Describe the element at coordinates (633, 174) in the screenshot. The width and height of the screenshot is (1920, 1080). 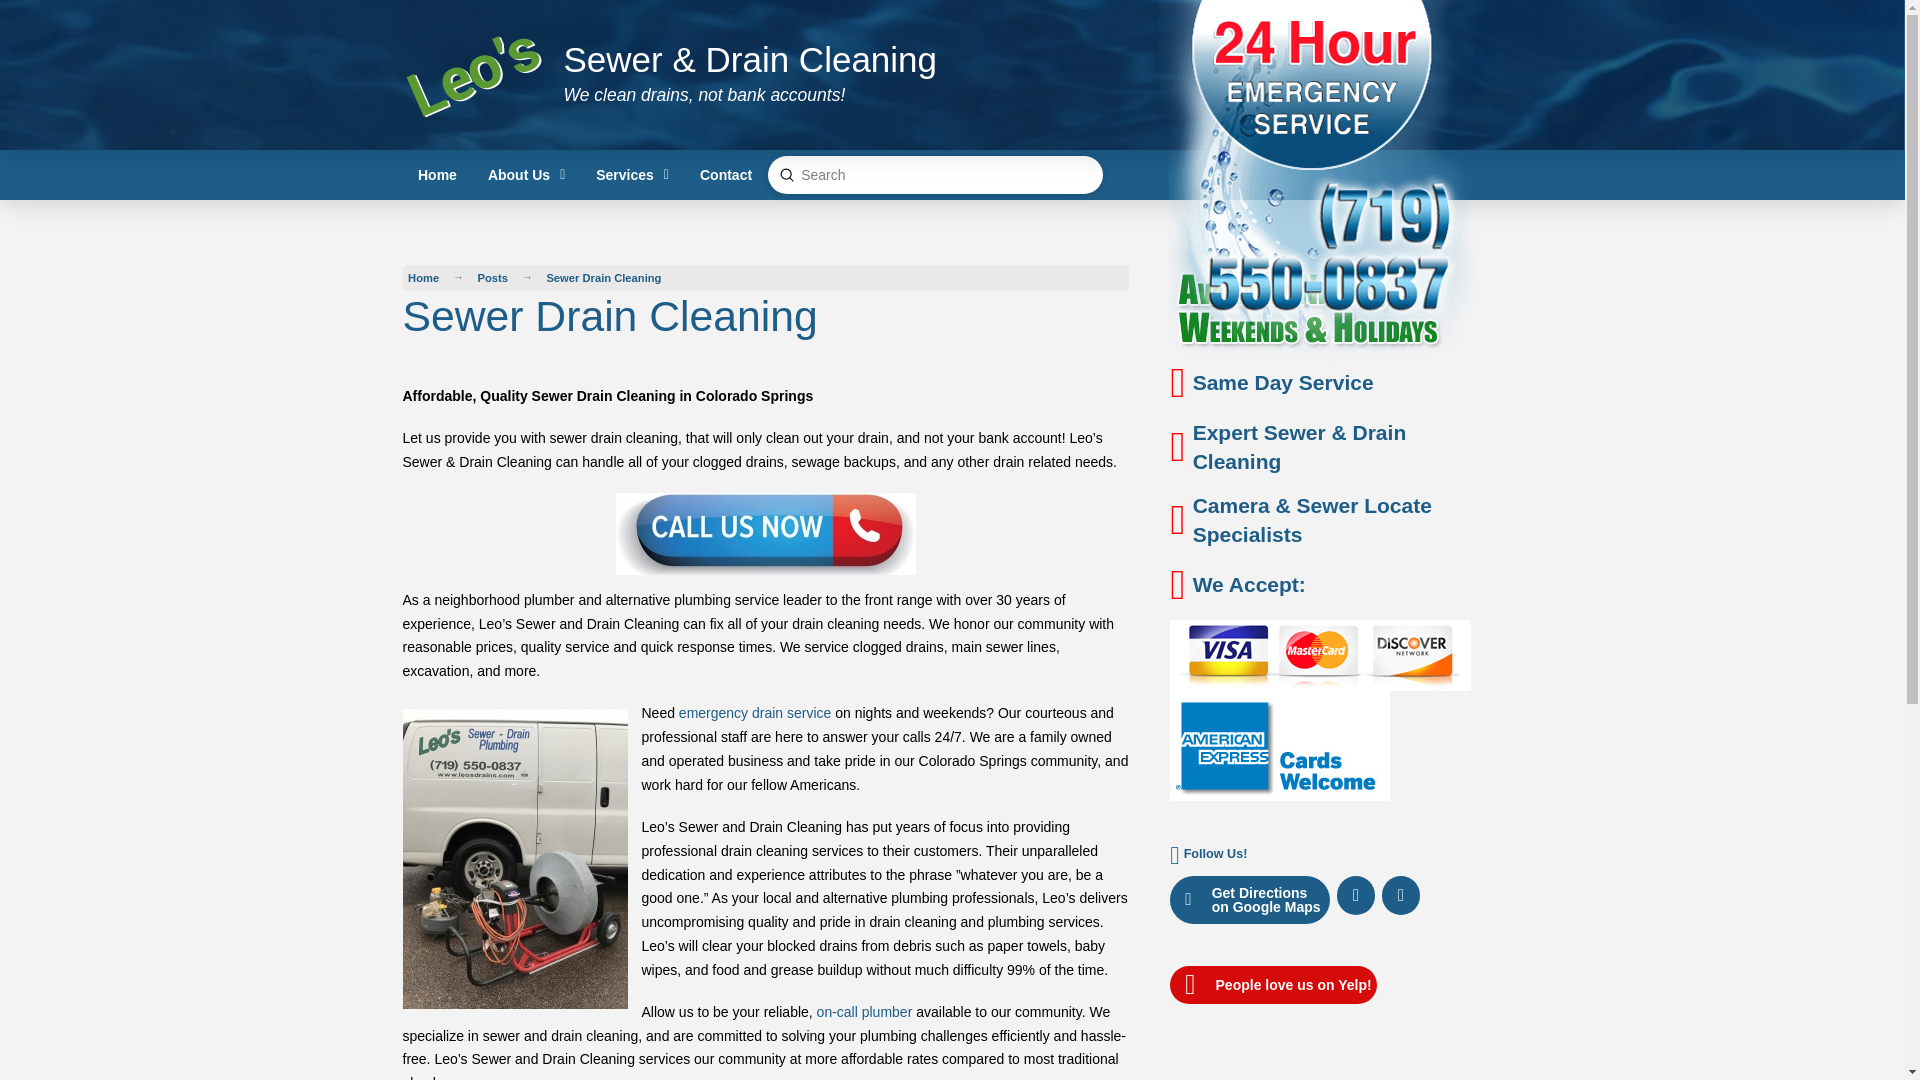
I see `Services` at that location.